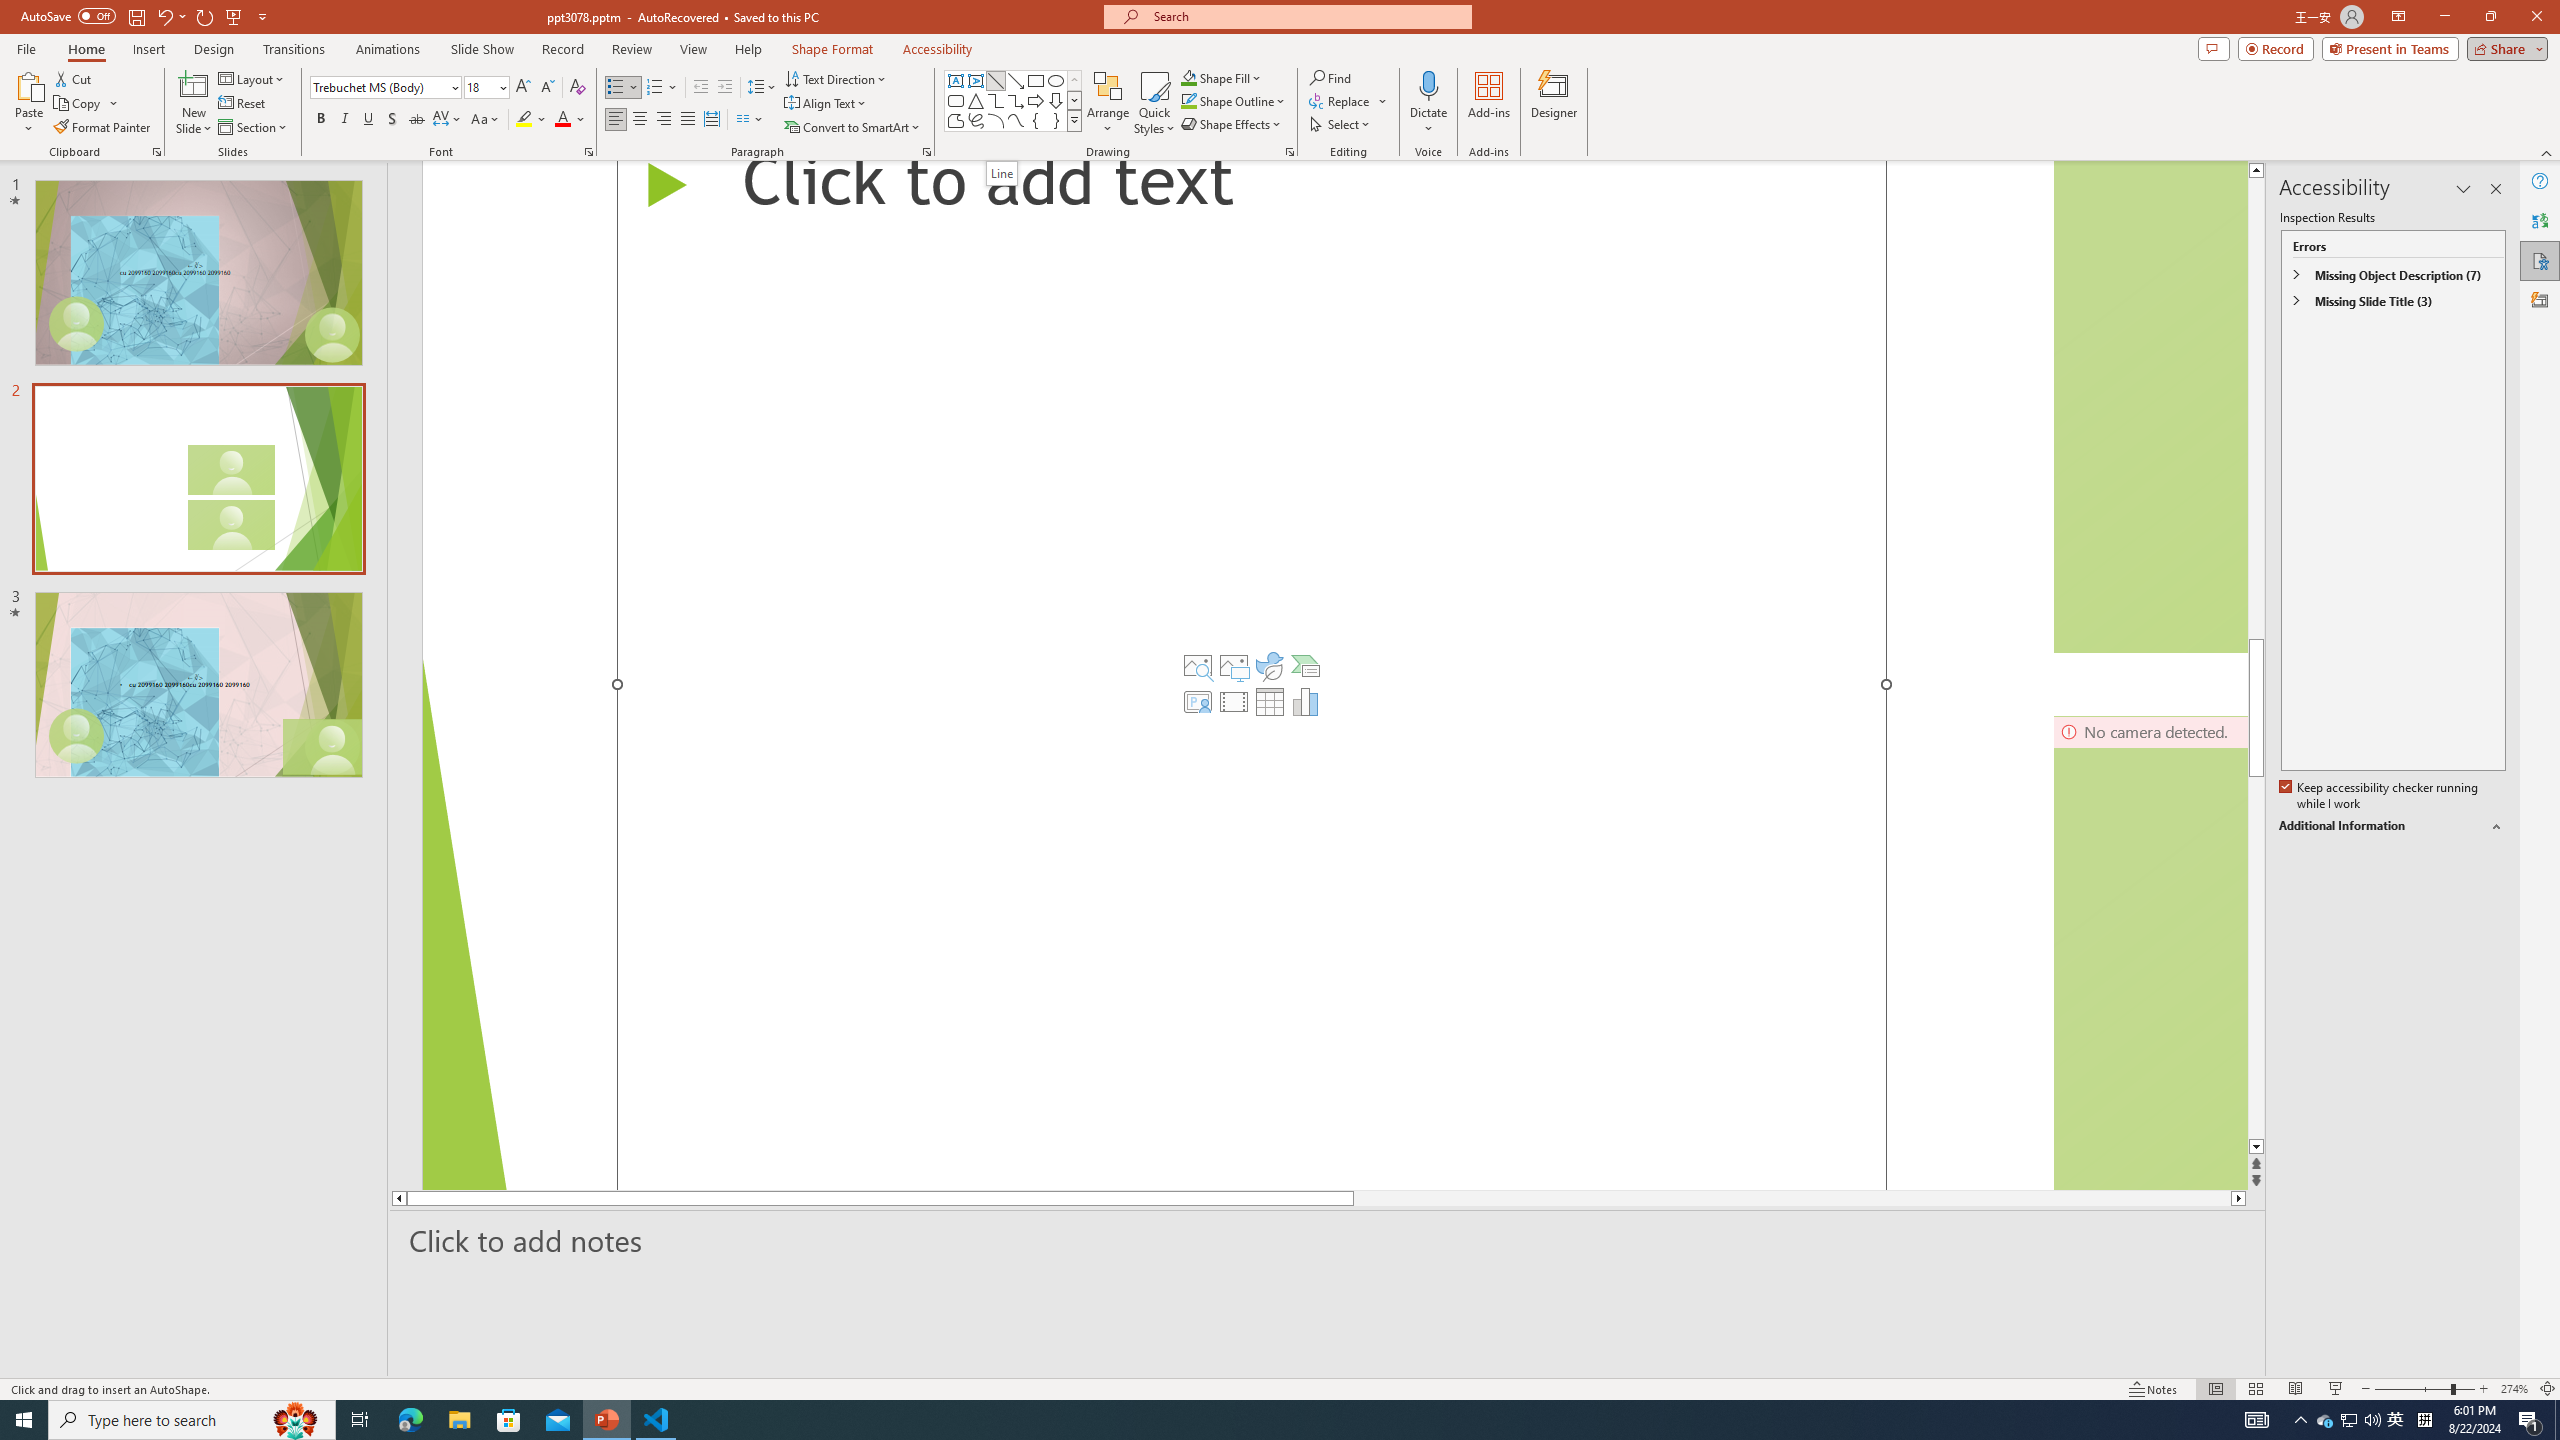 Image resolution: width=2560 pixels, height=1440 pixels. Describe the element at coordinates (975, 100) in the screenshot. I see `Isosceles Triangle` at that location.